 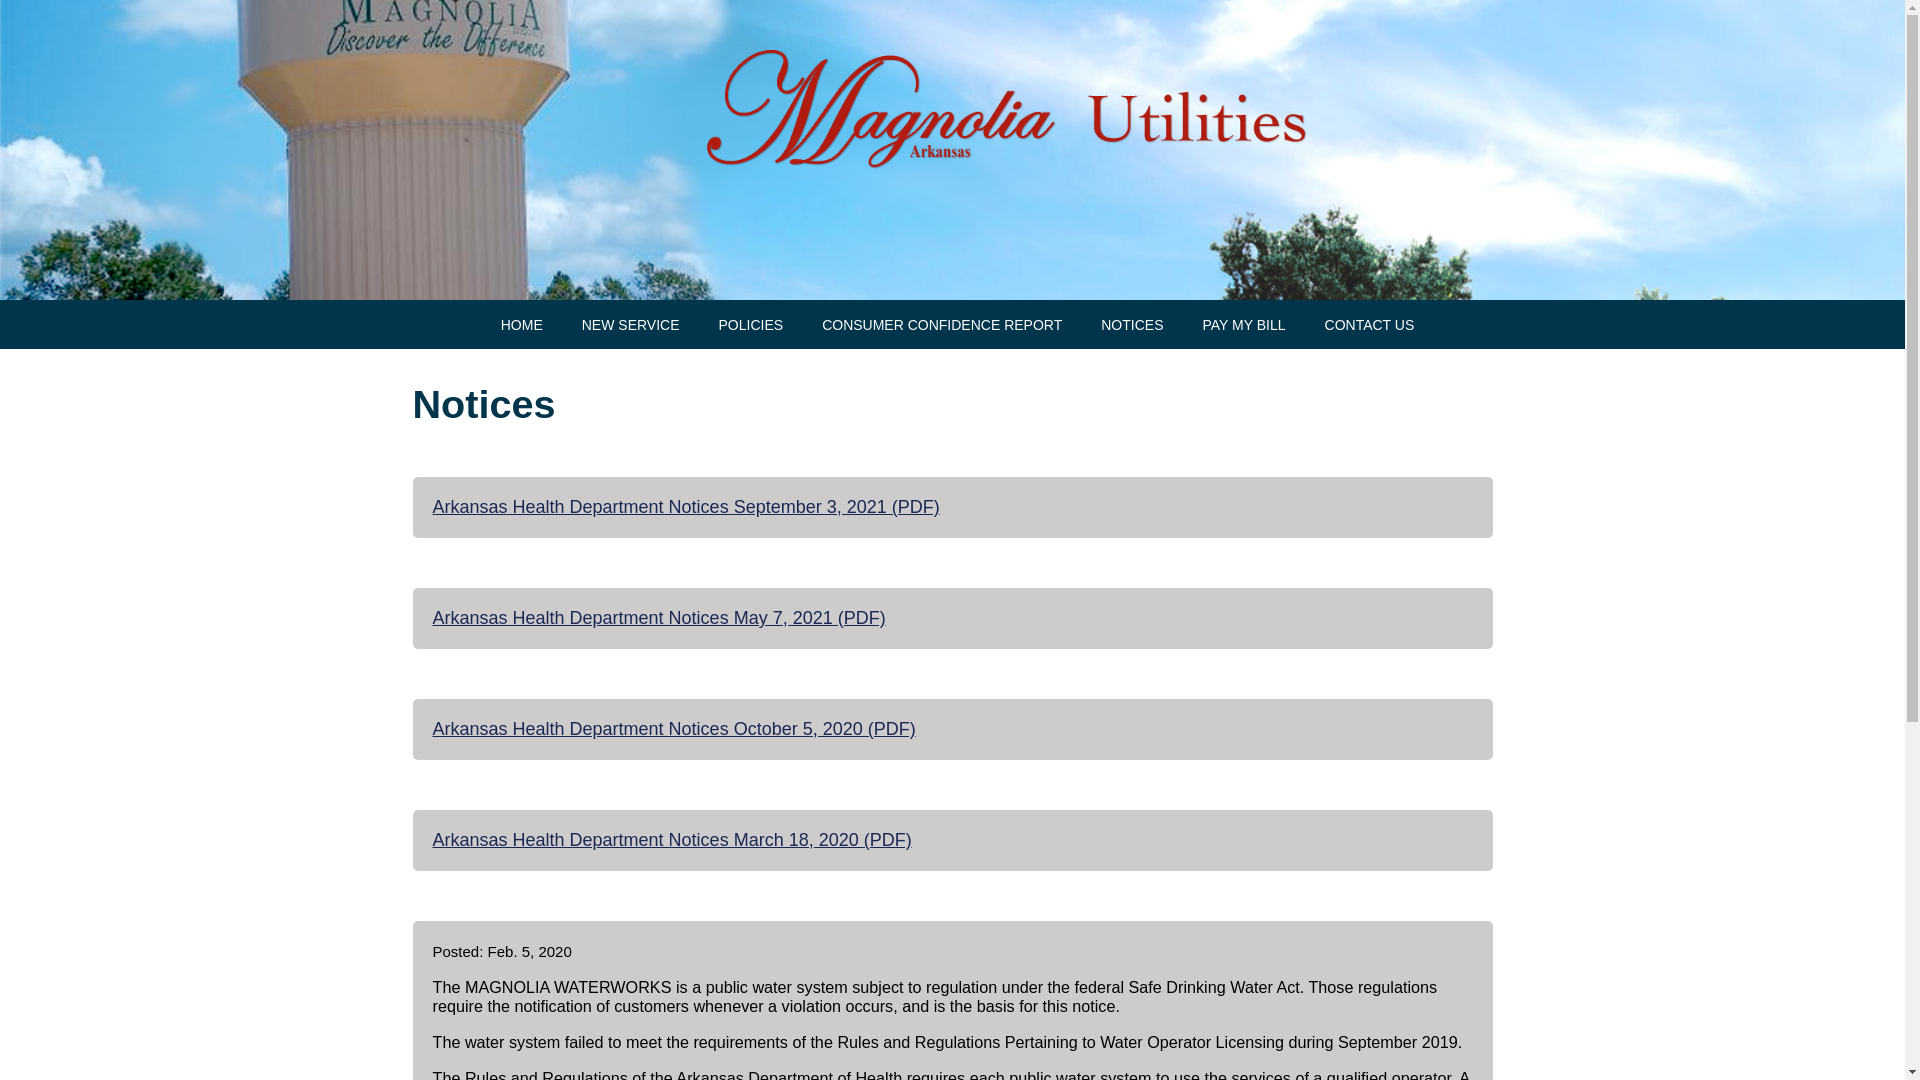 What do you see at coordinates (630, 324) in the screenshot?
I see `NEW SERVICE` at bounding box center [630, 324].